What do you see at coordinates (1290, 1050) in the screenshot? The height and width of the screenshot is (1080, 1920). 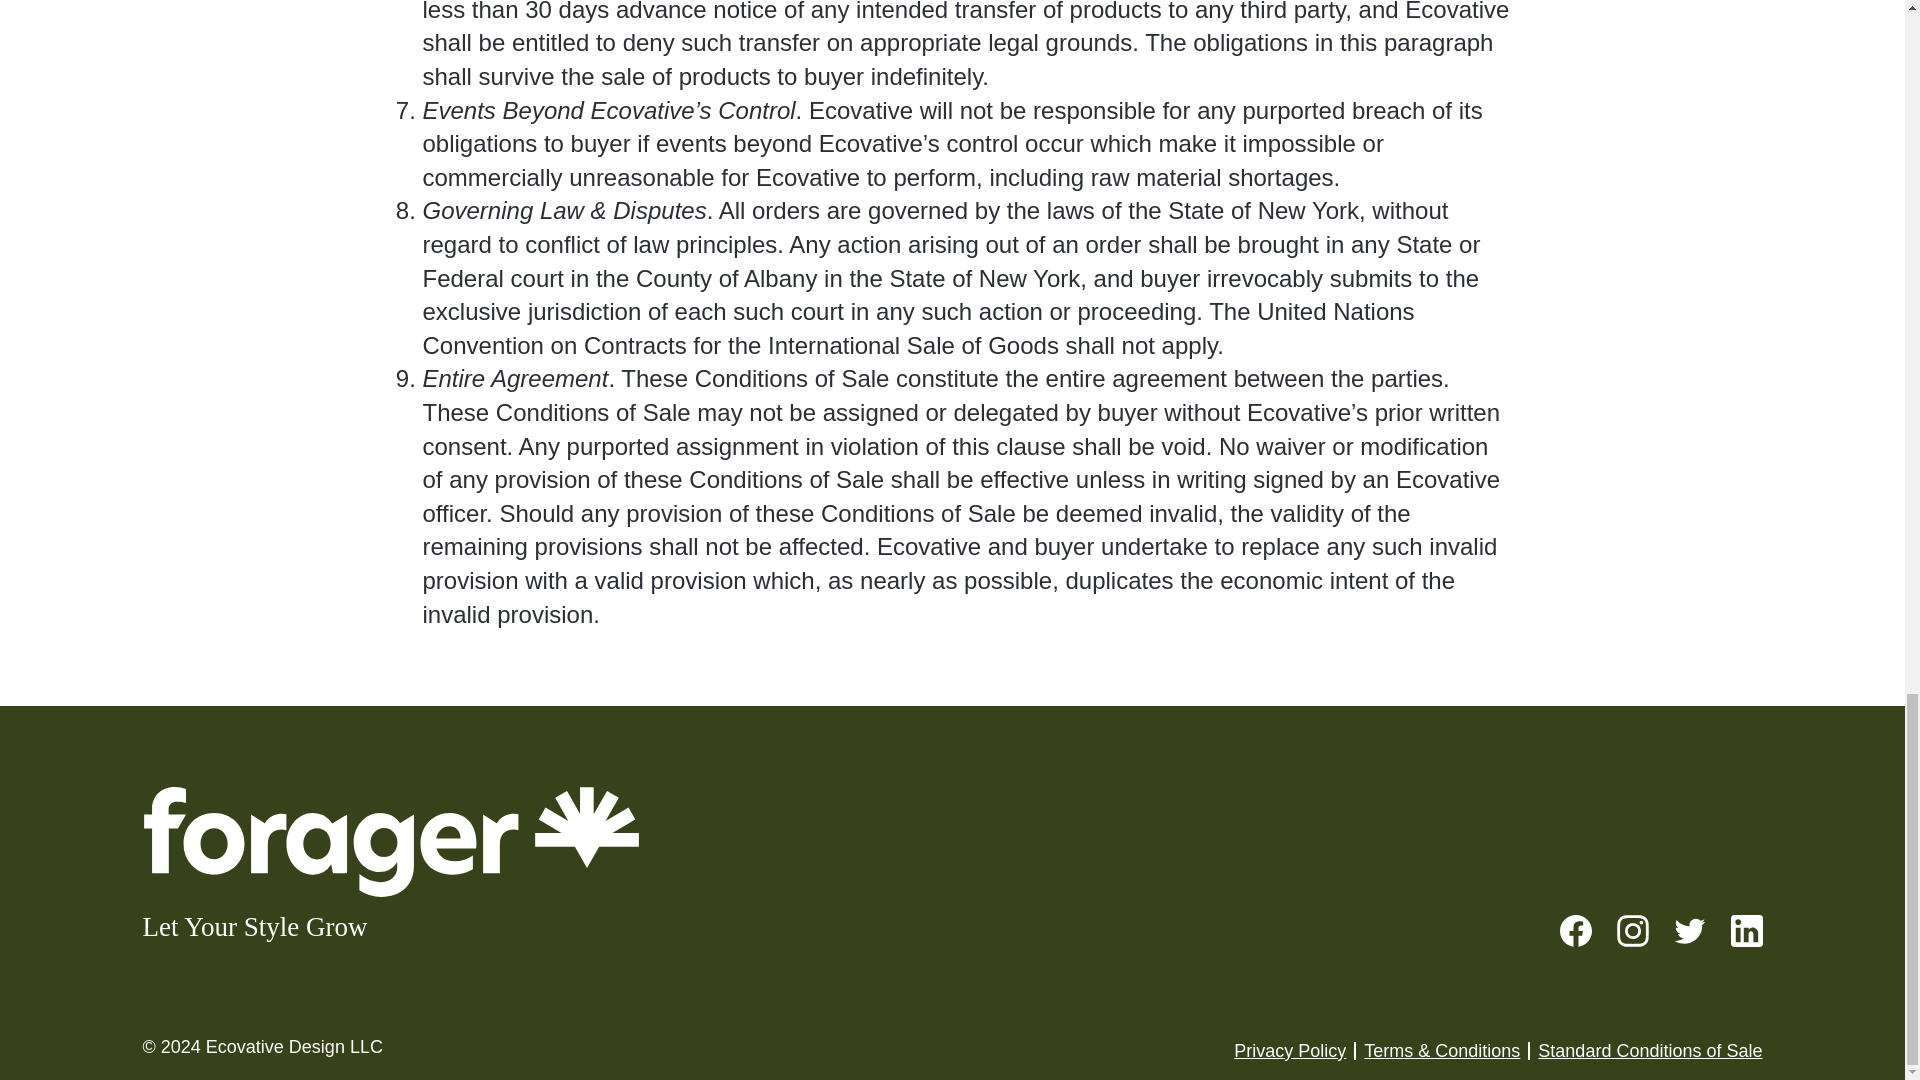 I see `Privacy Policy` at bounding box center [1290, 1050].